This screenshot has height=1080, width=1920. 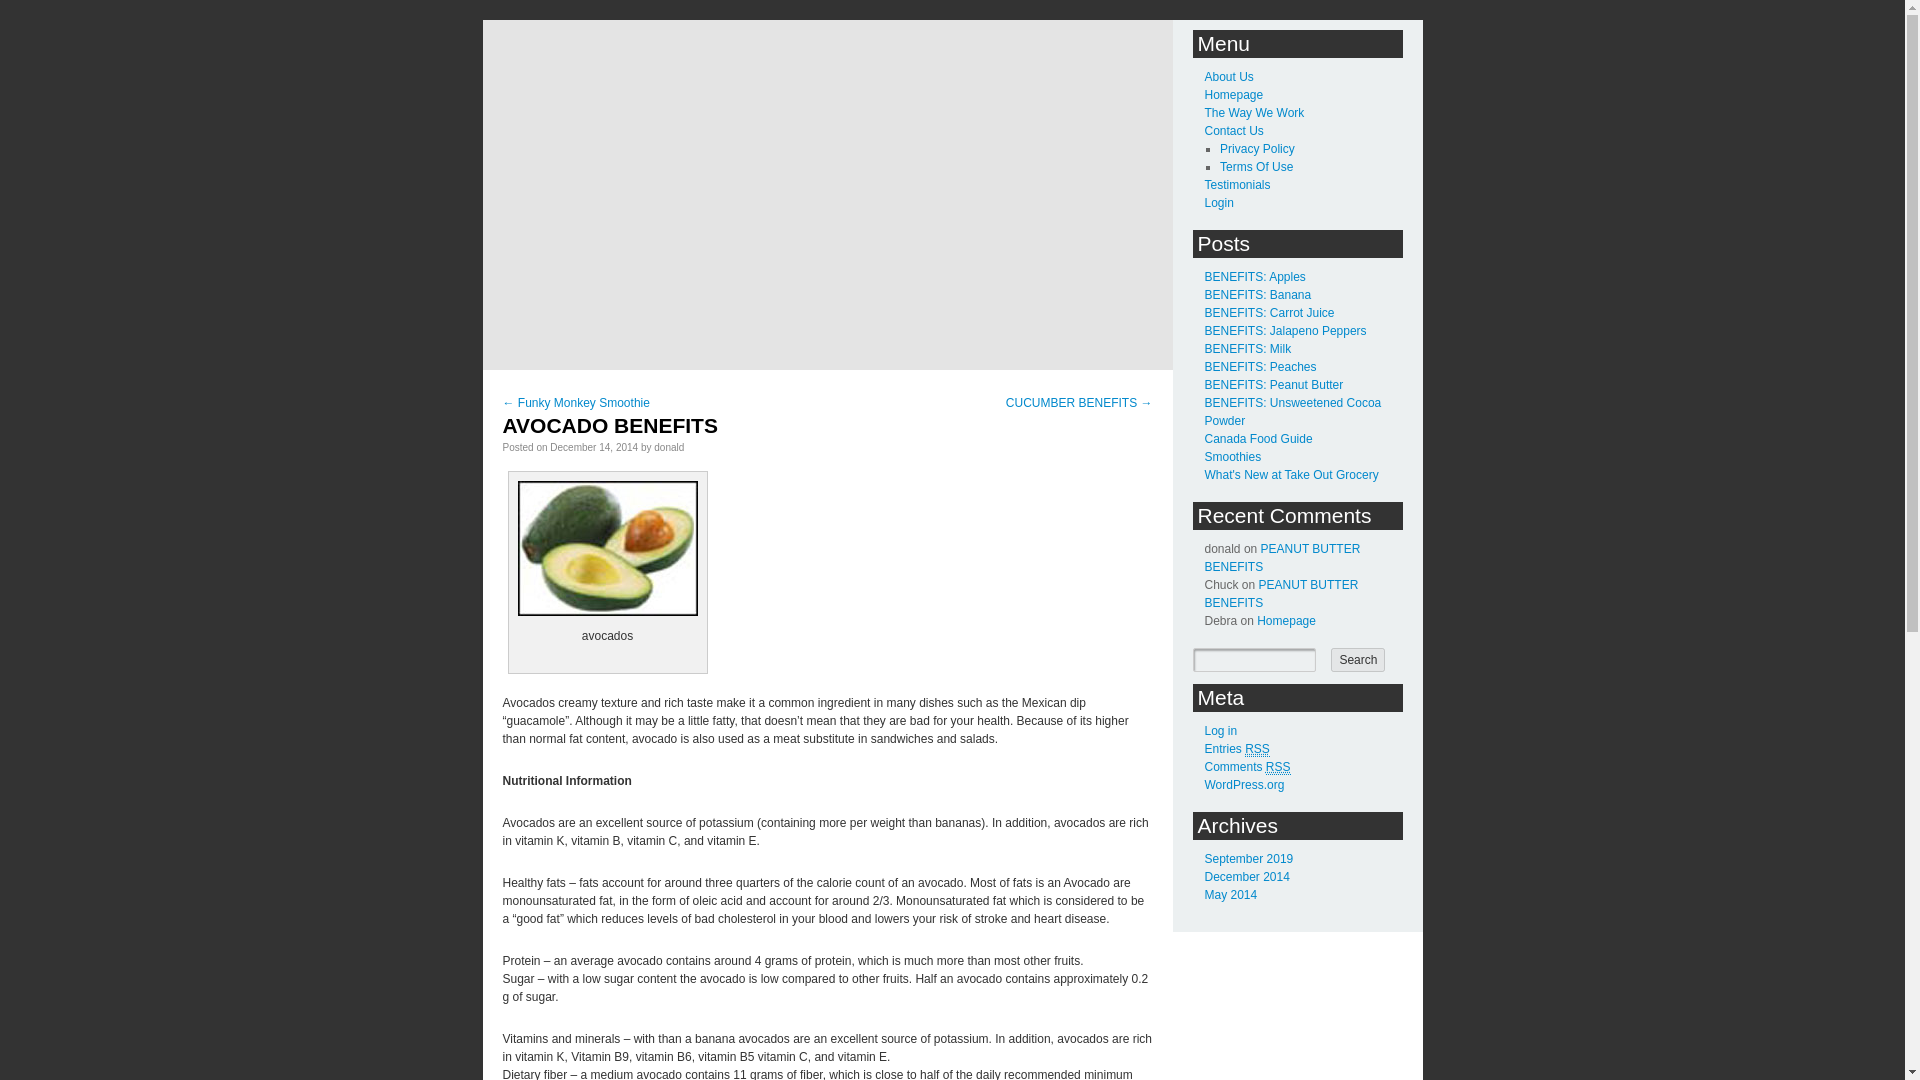 I want to click on WordPress.org, so click(x=1244, y=784).